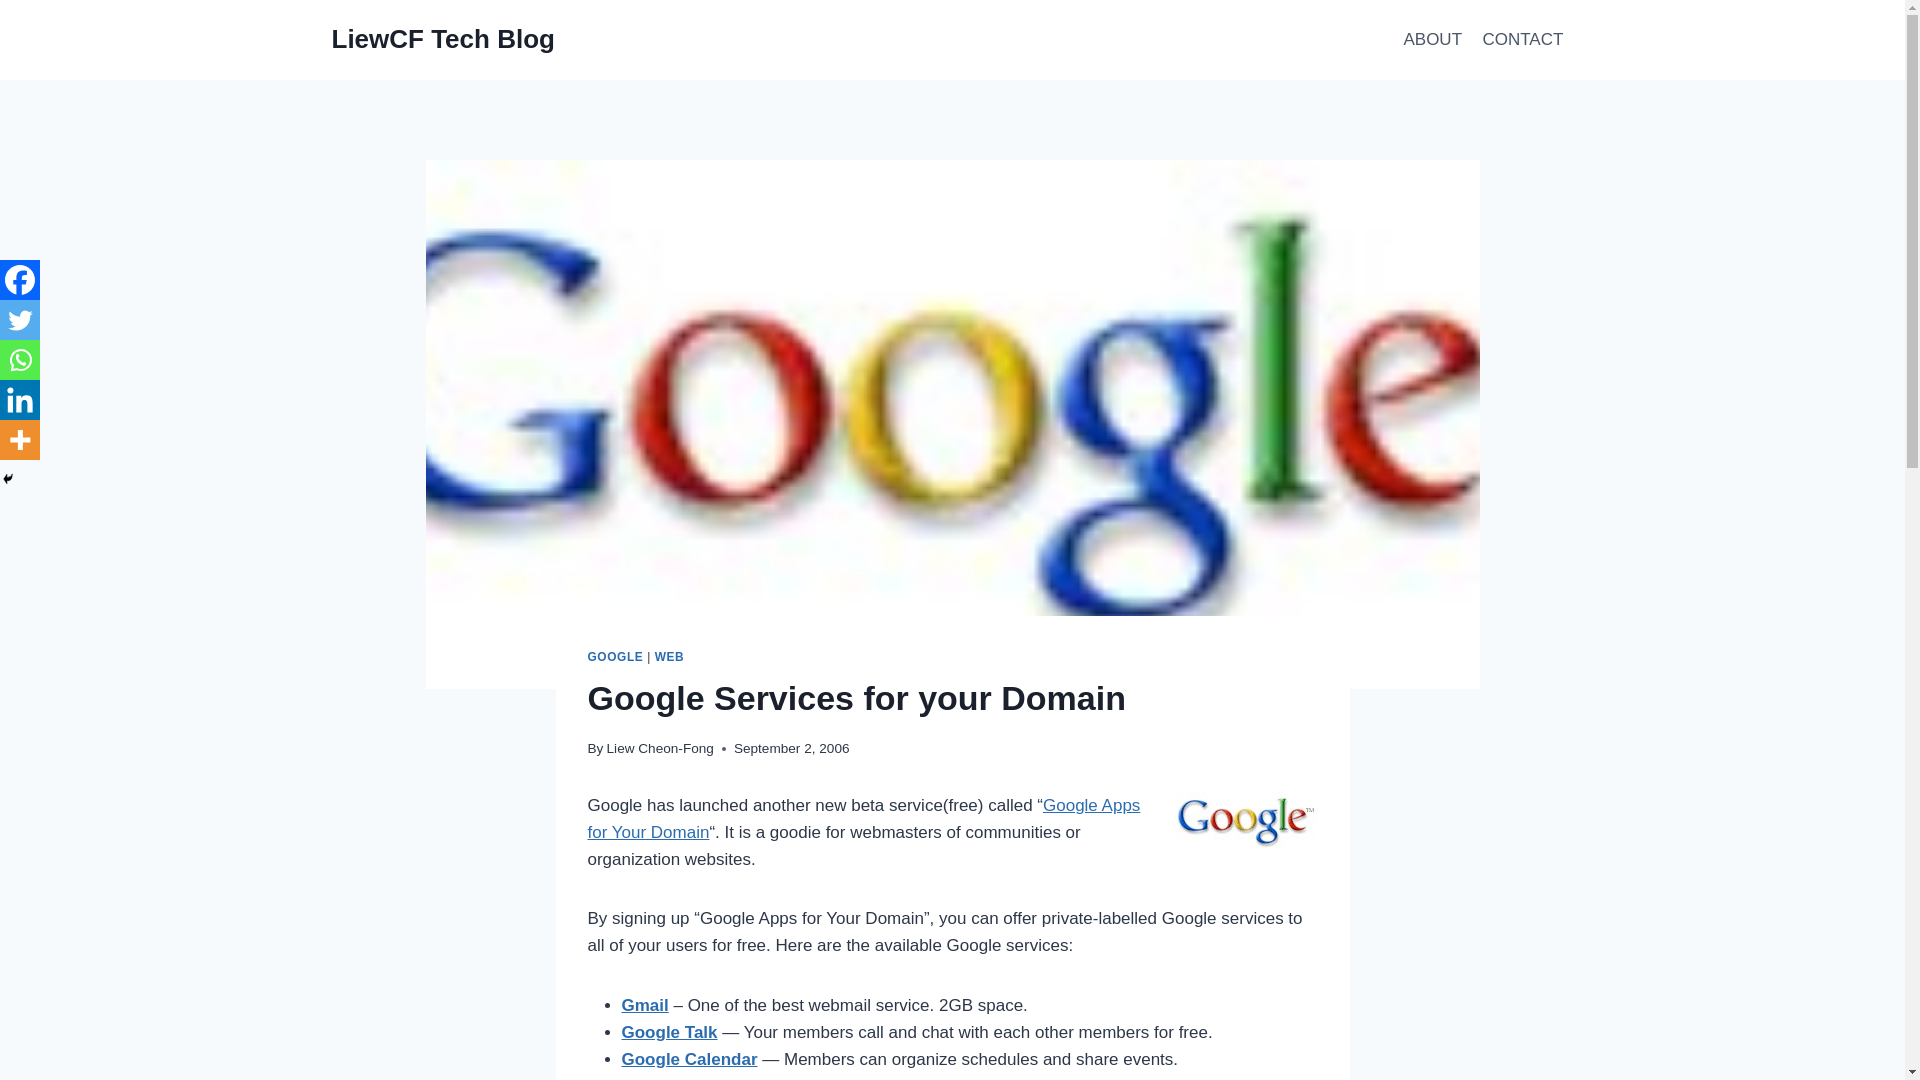 This screenshot has height=1080, width=1920. What do you see at coordinates (1432, 40) in the screenshot?
I see `ABOUT` at bounding box center [1432, 40].